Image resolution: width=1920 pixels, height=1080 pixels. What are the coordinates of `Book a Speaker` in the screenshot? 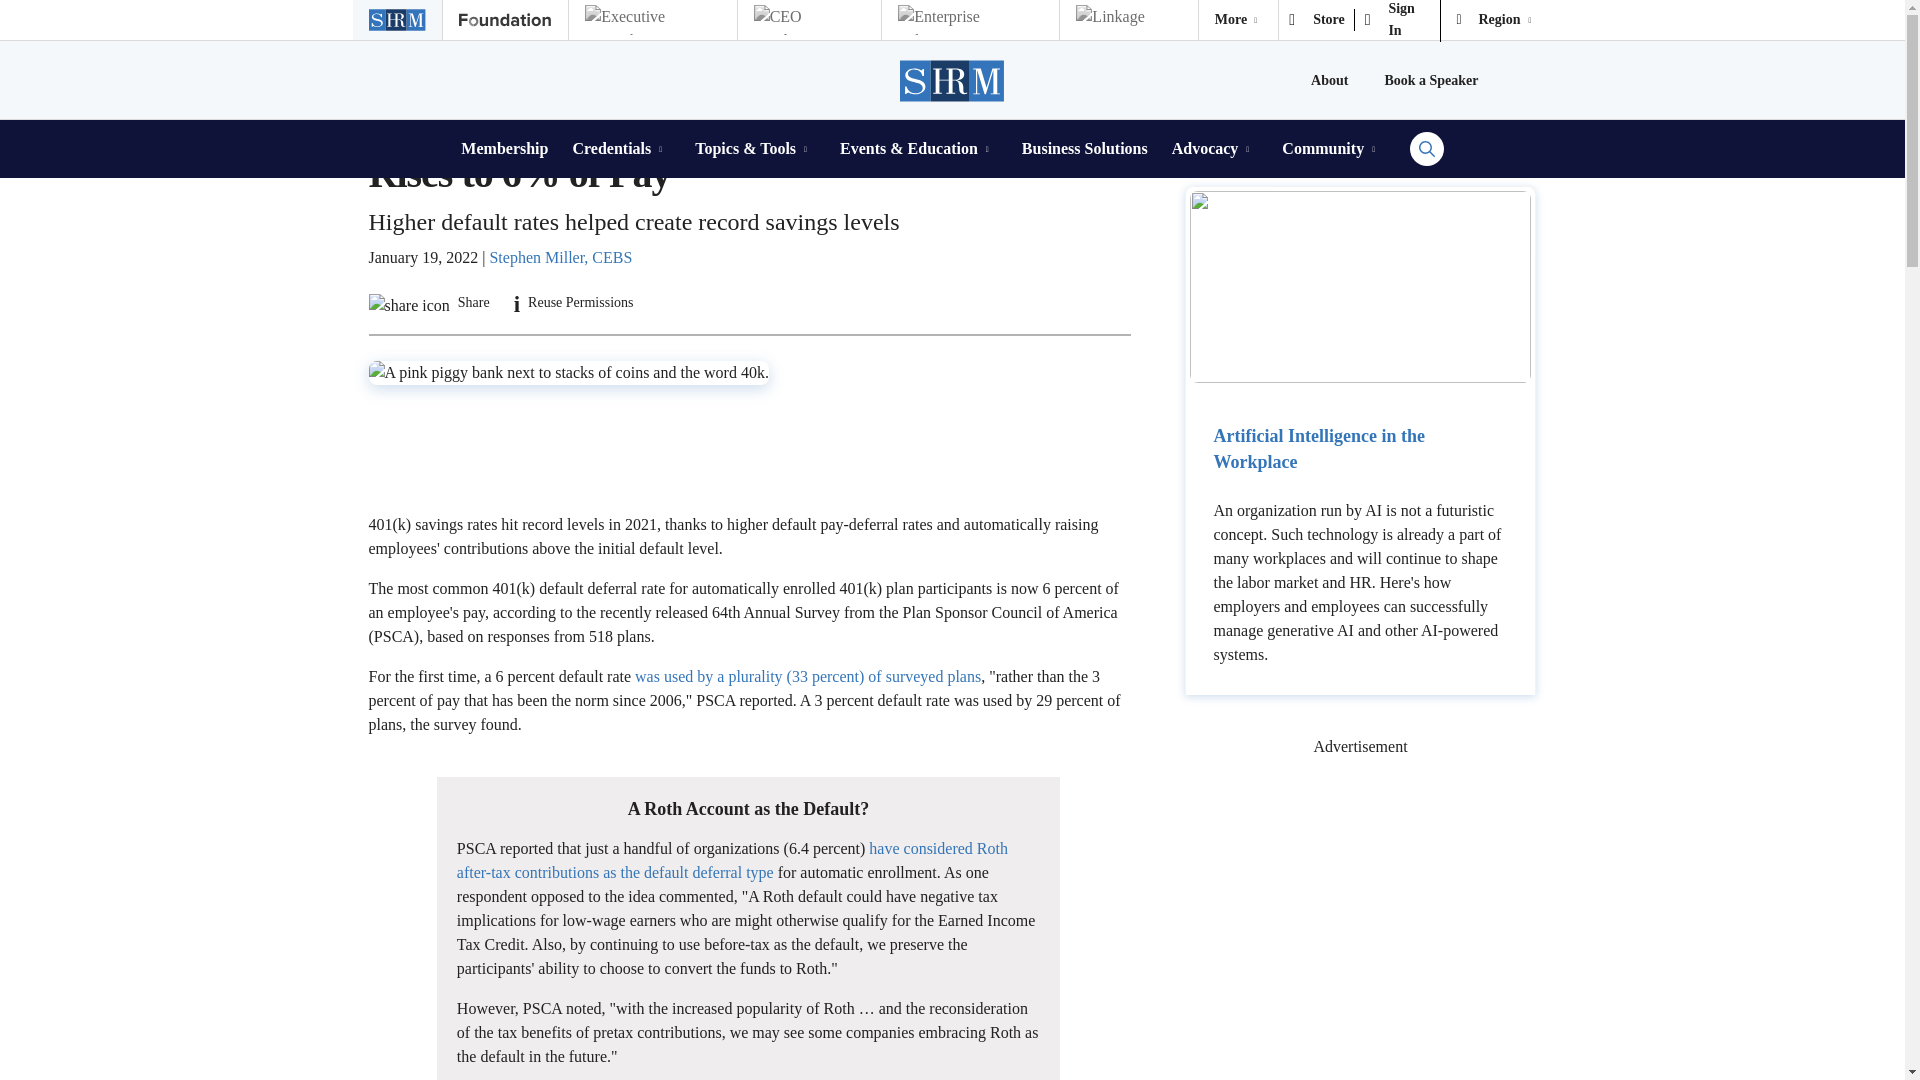 It's located at (1431, 80).